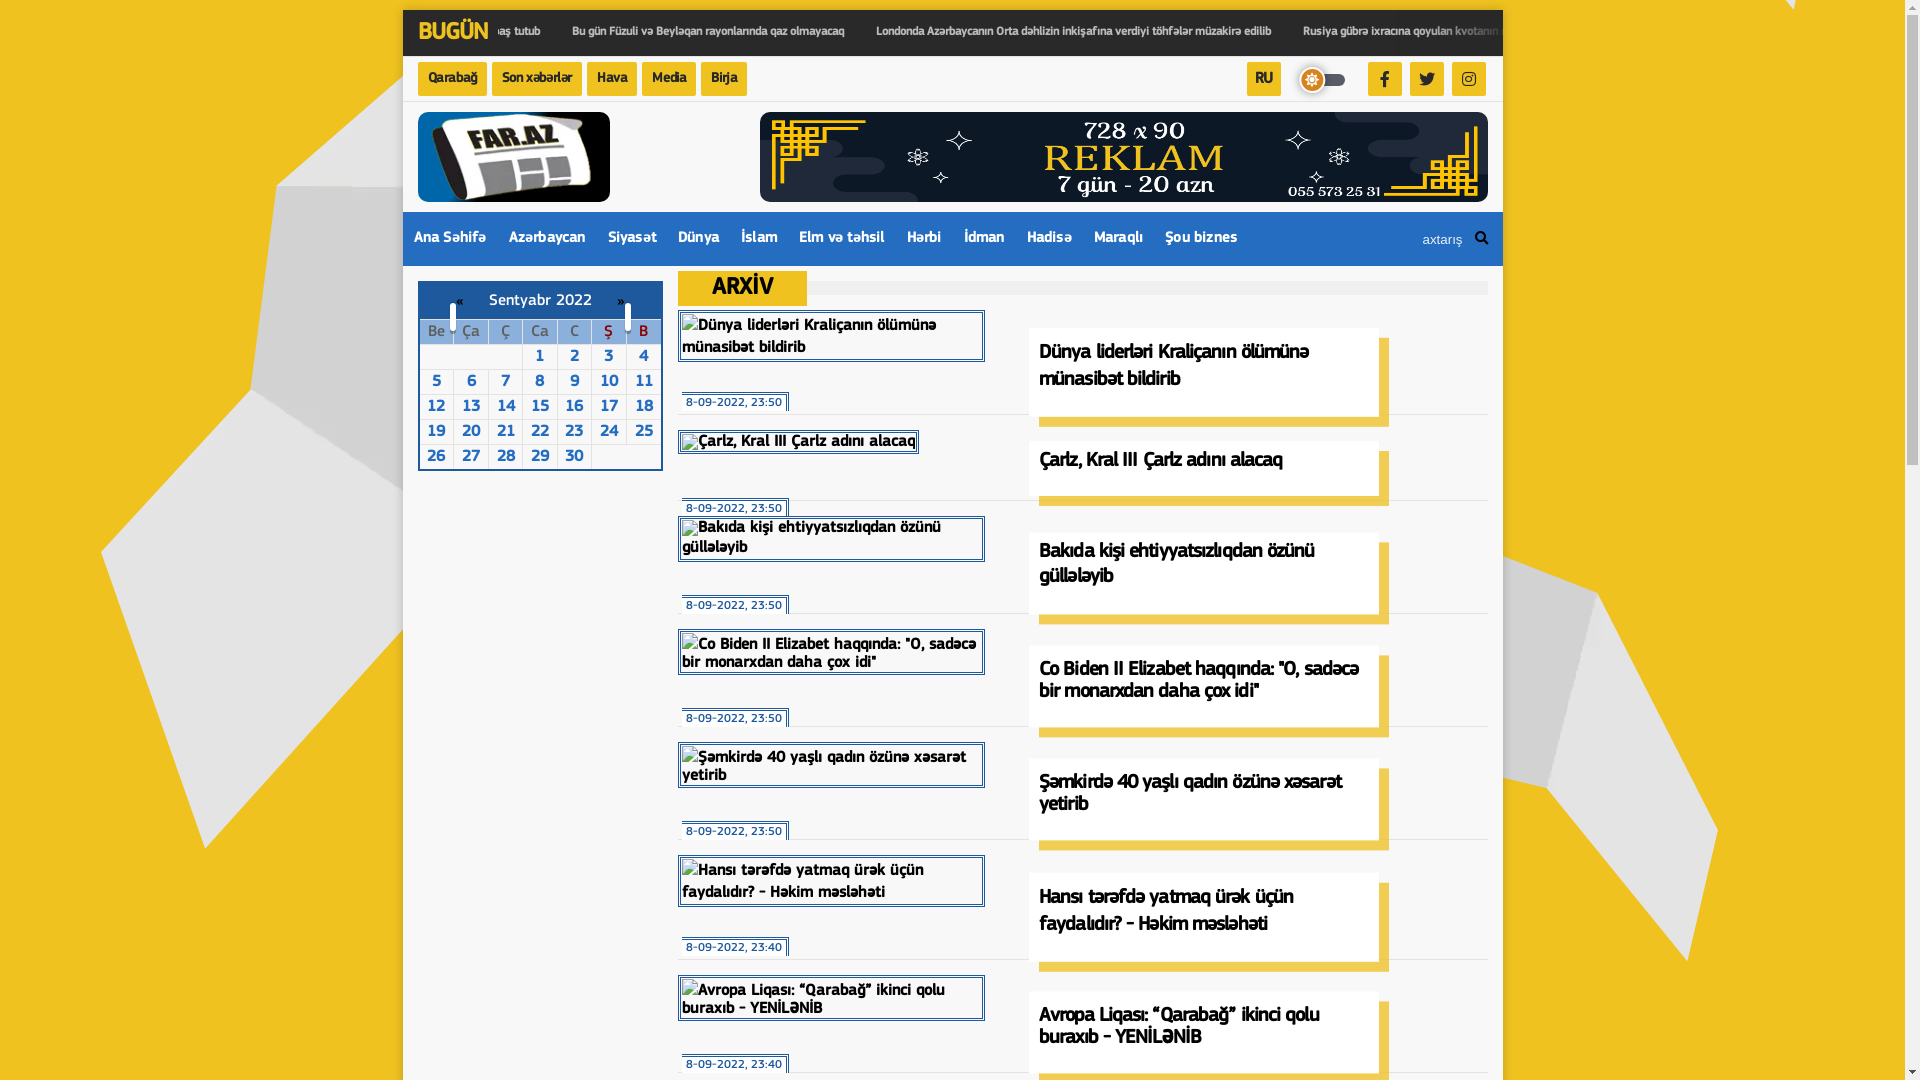  I want to click on reklam, so click(1124, 157).